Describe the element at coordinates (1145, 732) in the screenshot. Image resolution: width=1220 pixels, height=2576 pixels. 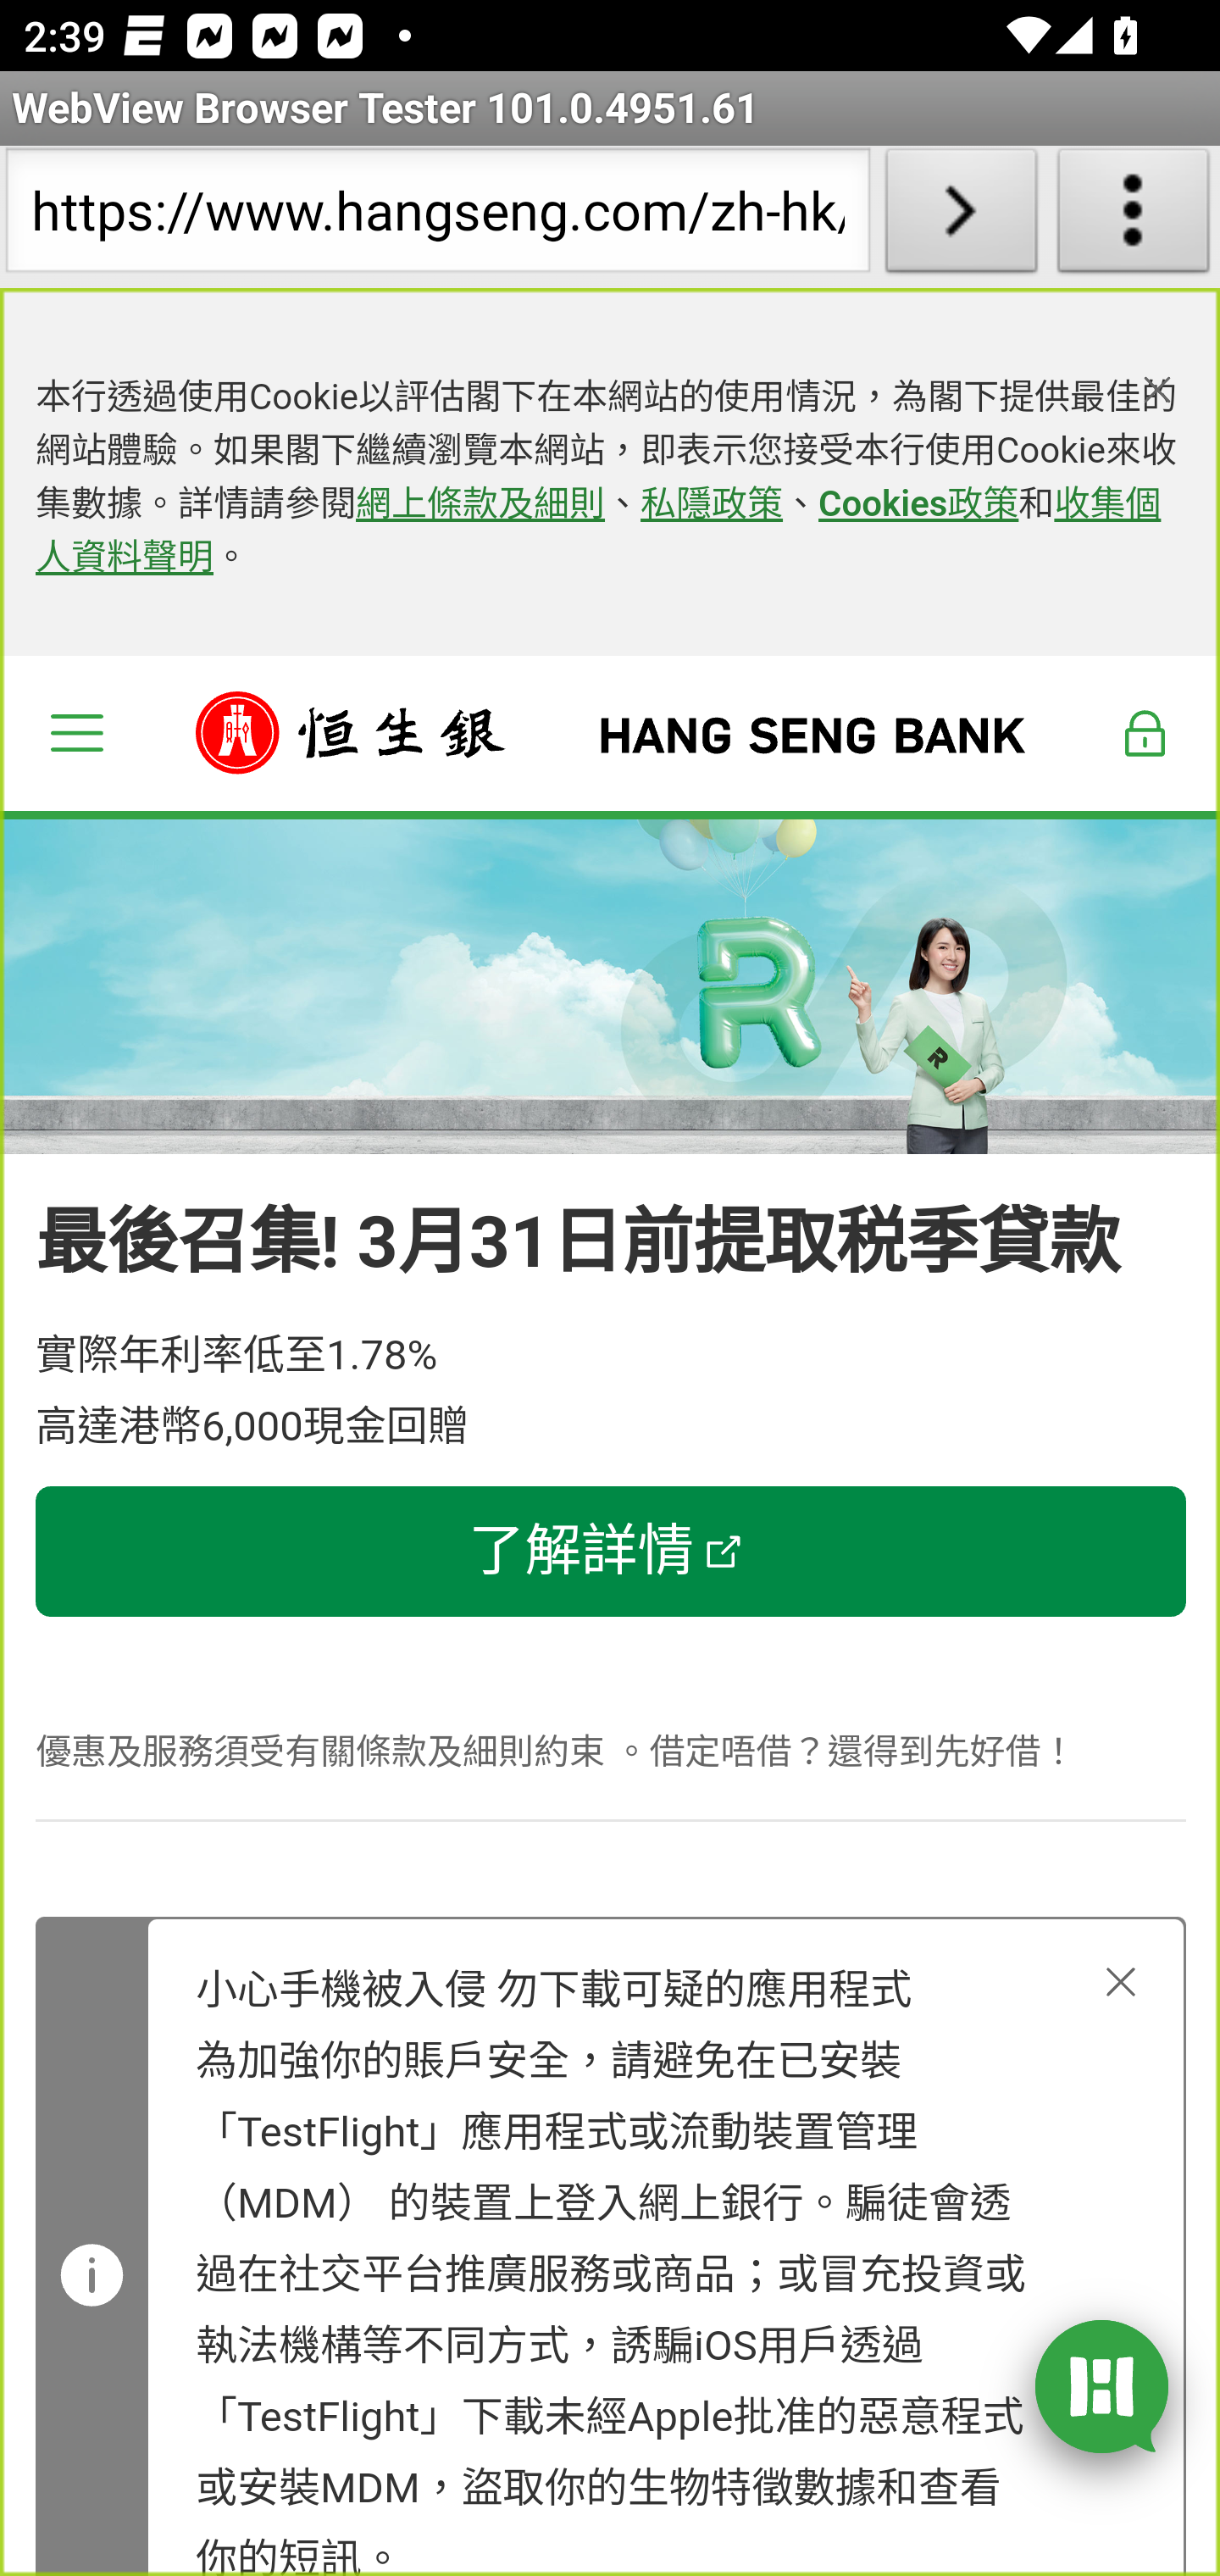
I see `登入` at that location.